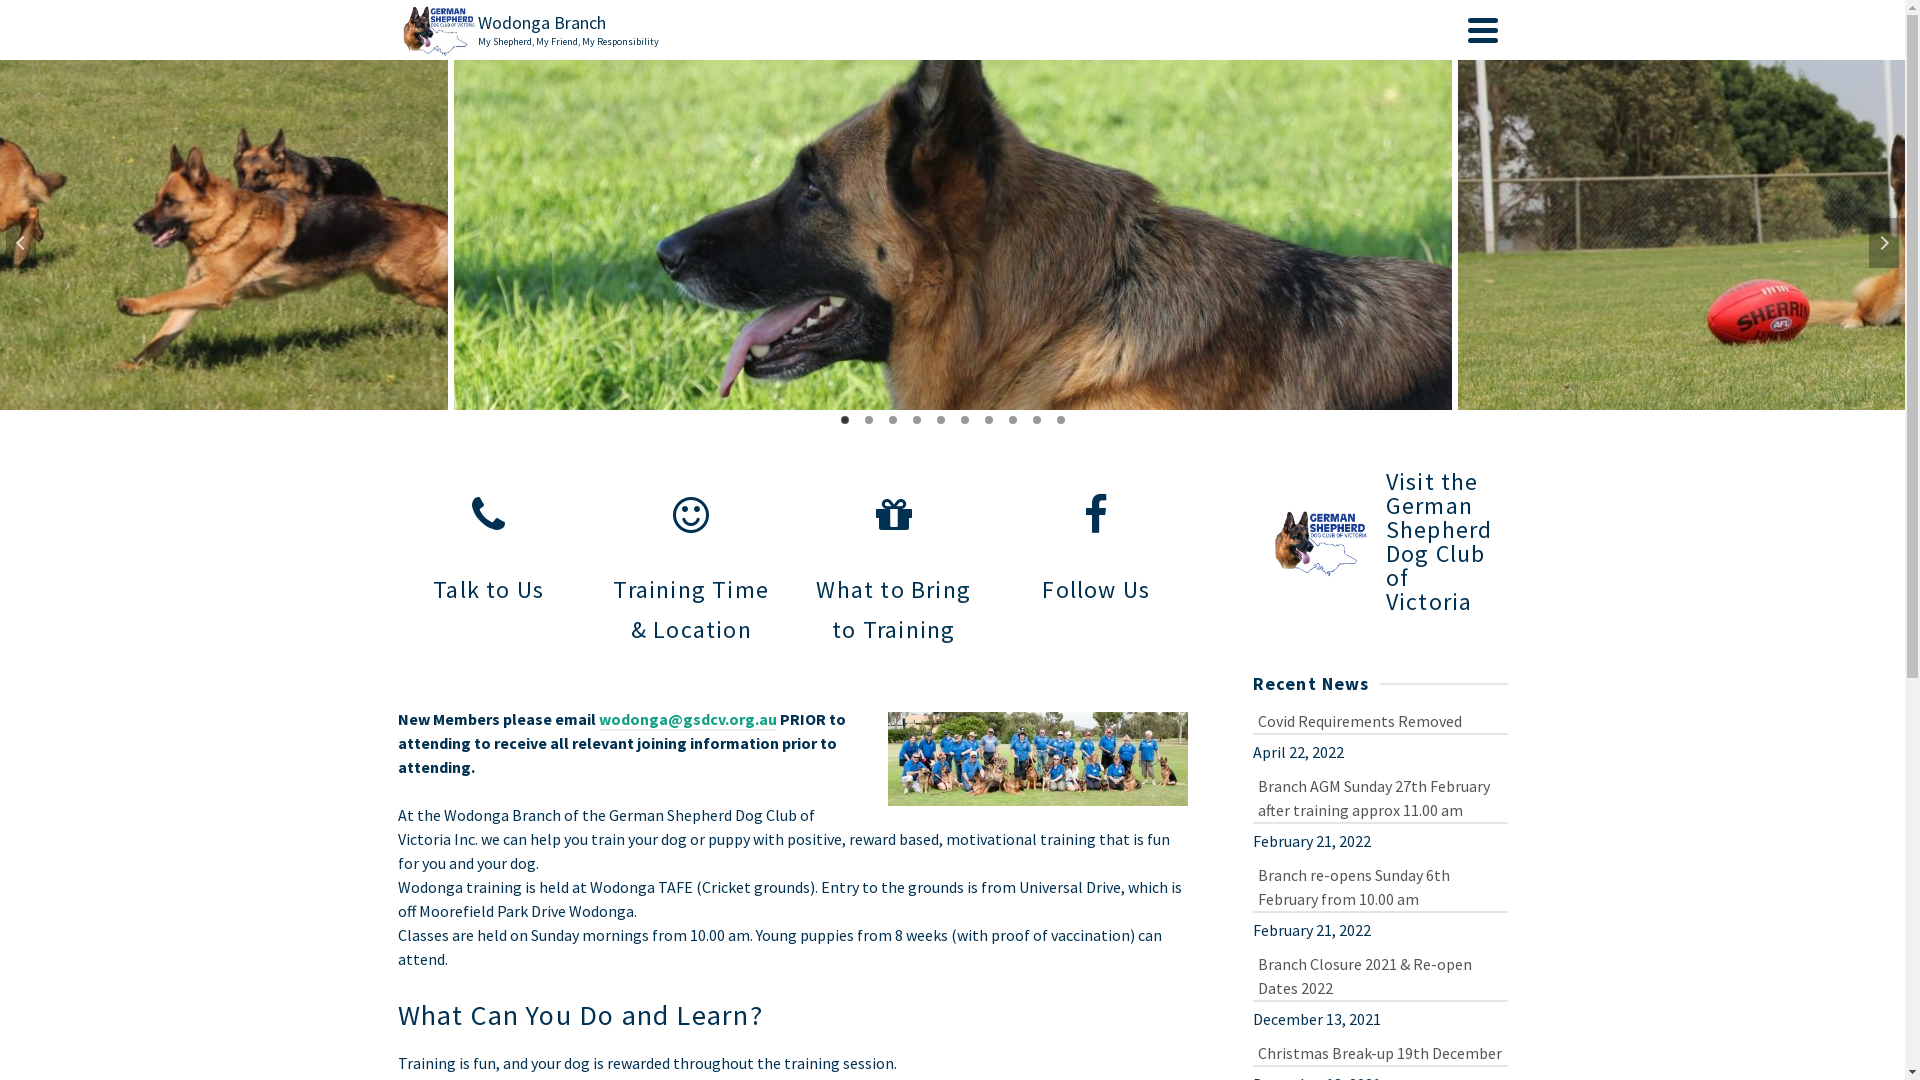  I want to click on 5, so click(940, 420).